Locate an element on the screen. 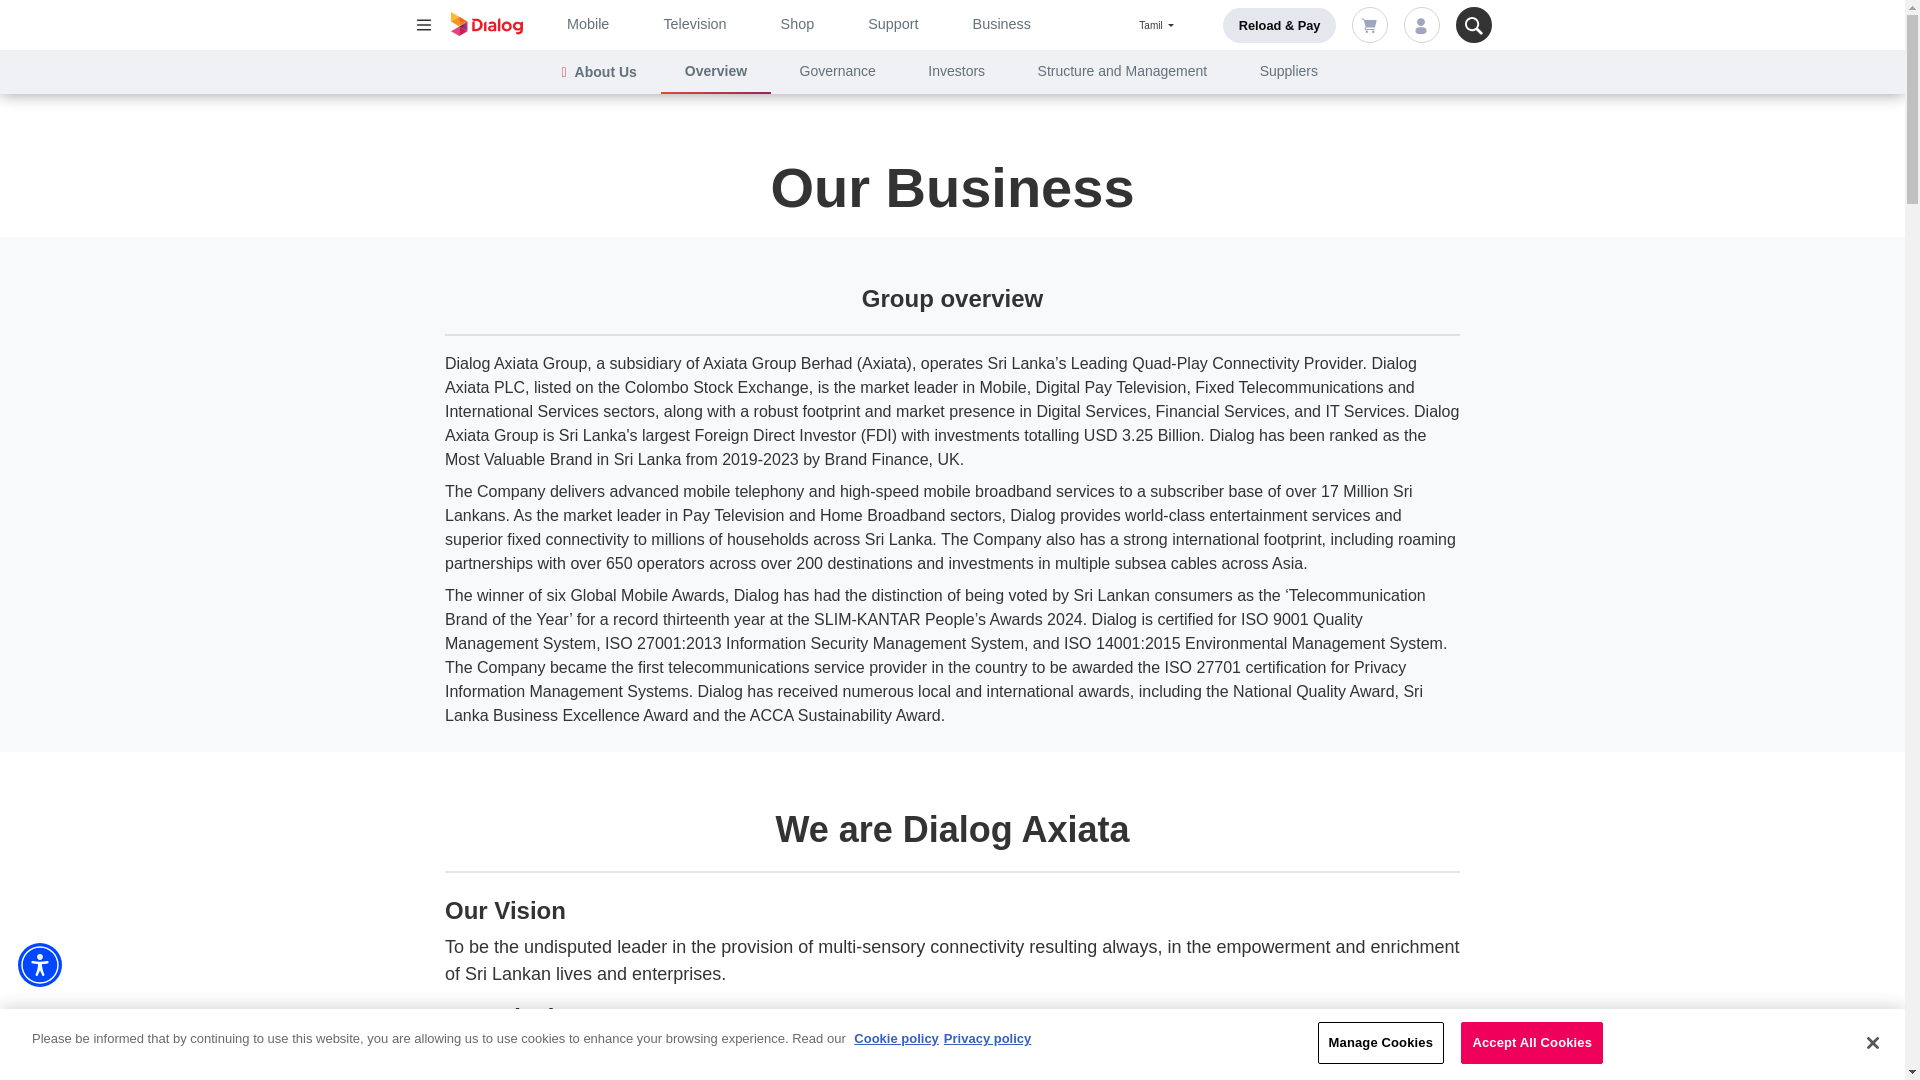 The width and height of the screenshot is (1920, 1080). Accessibility Menu is located at coordinates (39, 964).